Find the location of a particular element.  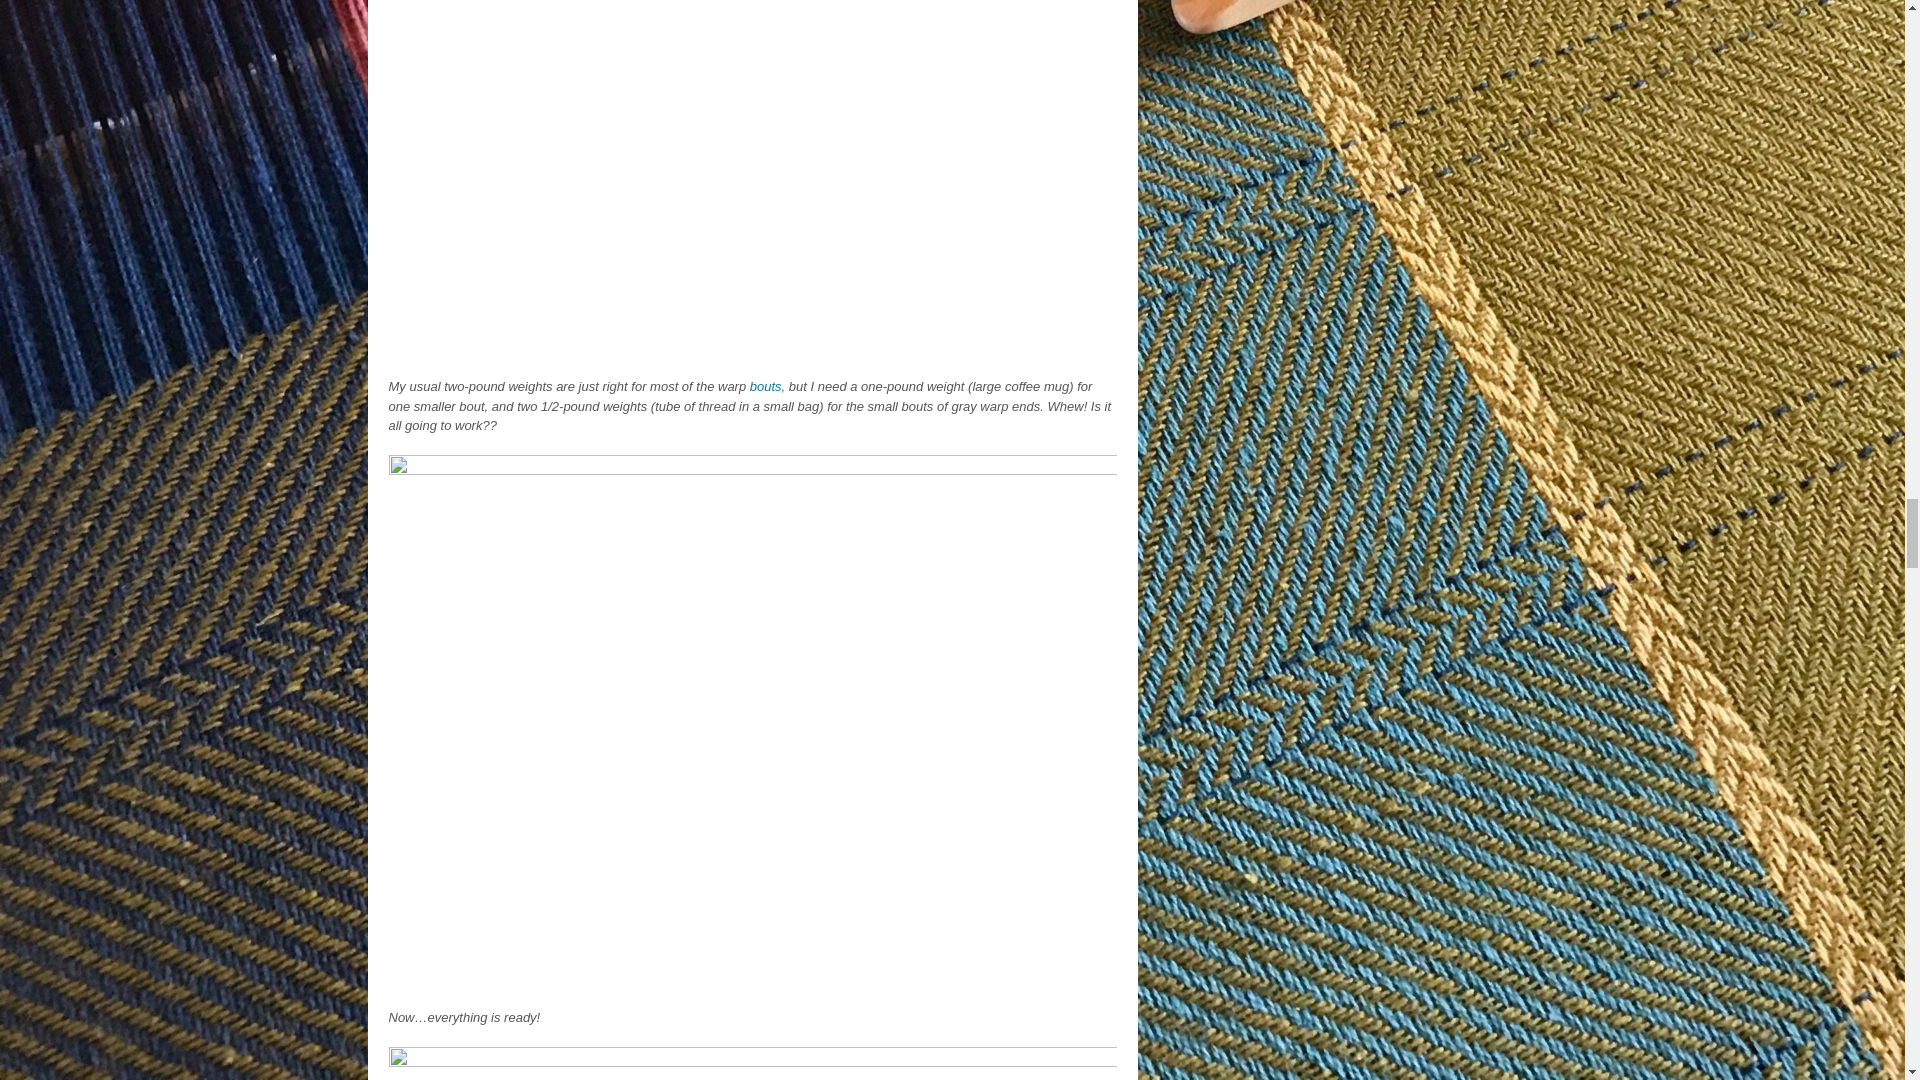

Weights is located at coordinates (751, 360).